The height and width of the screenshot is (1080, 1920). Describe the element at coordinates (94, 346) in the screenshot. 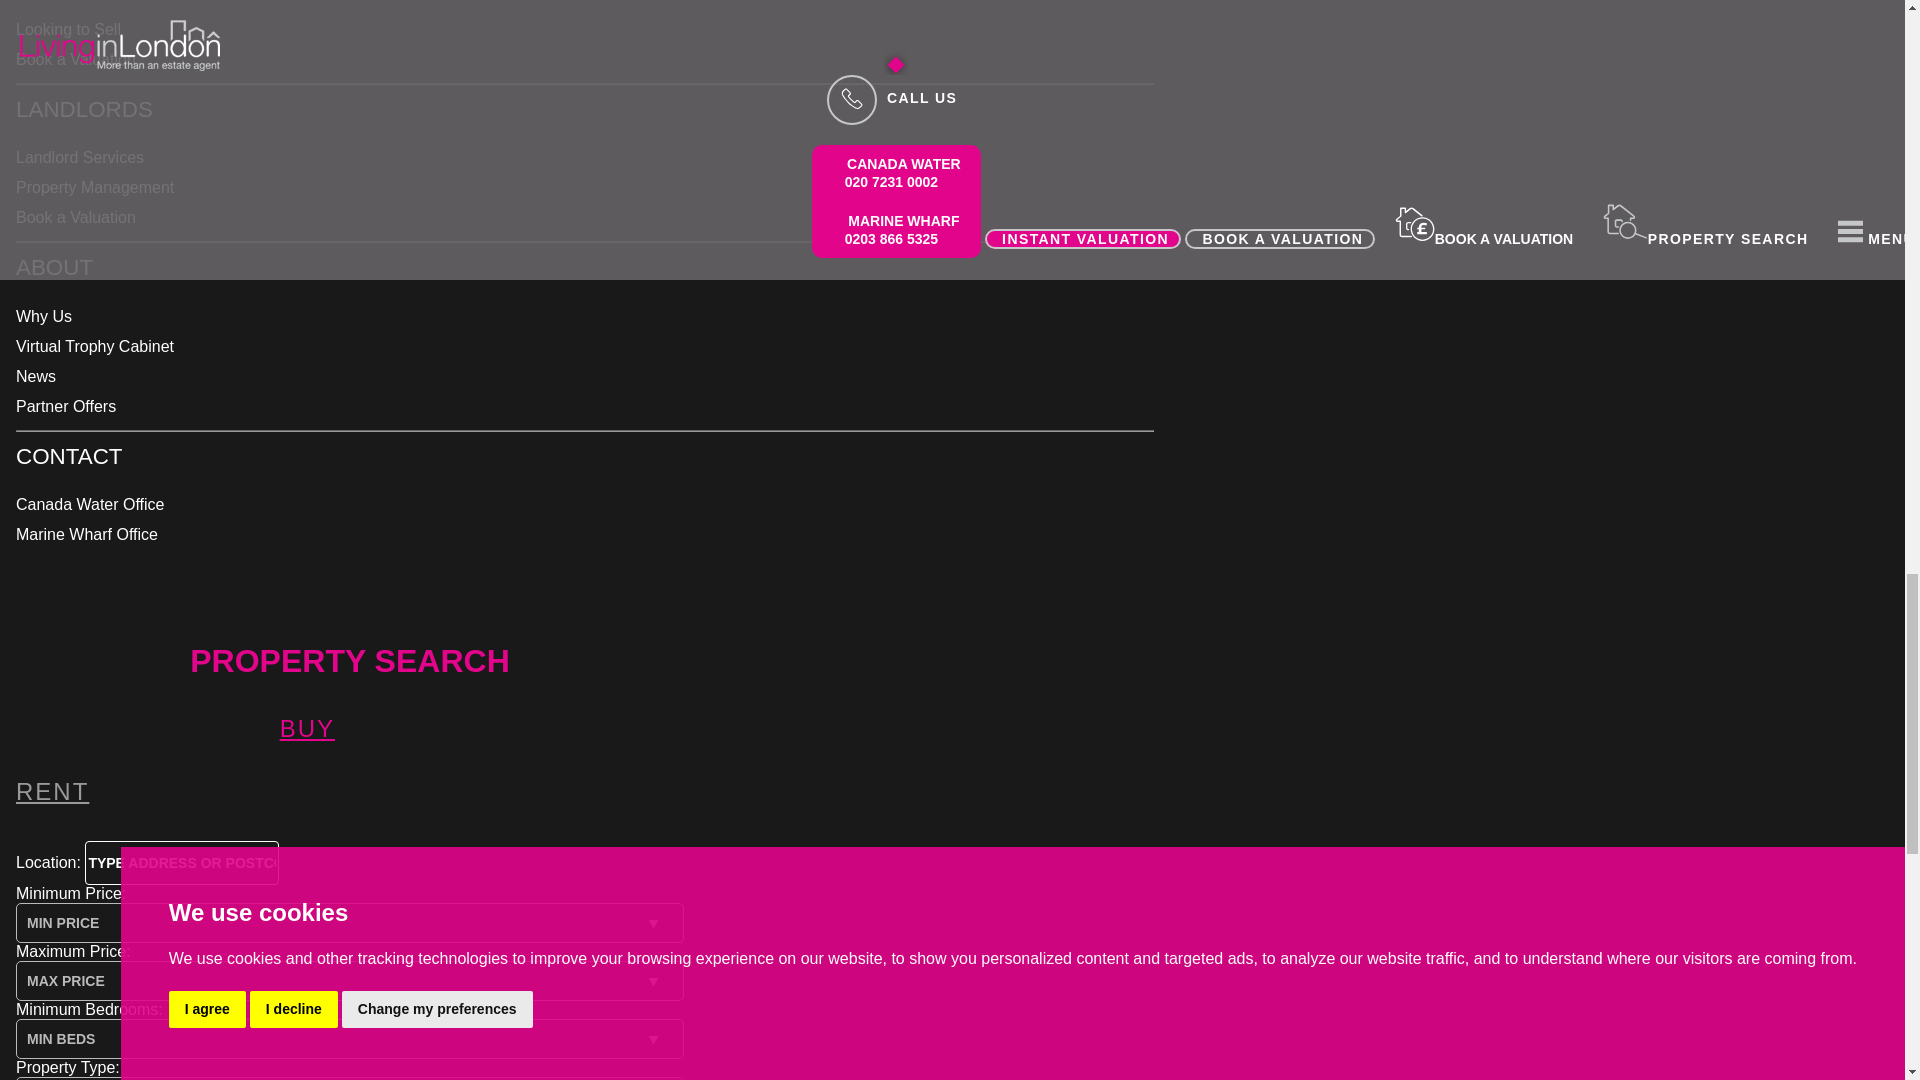

I see `Virtual Trophy Cabinet` at that location.